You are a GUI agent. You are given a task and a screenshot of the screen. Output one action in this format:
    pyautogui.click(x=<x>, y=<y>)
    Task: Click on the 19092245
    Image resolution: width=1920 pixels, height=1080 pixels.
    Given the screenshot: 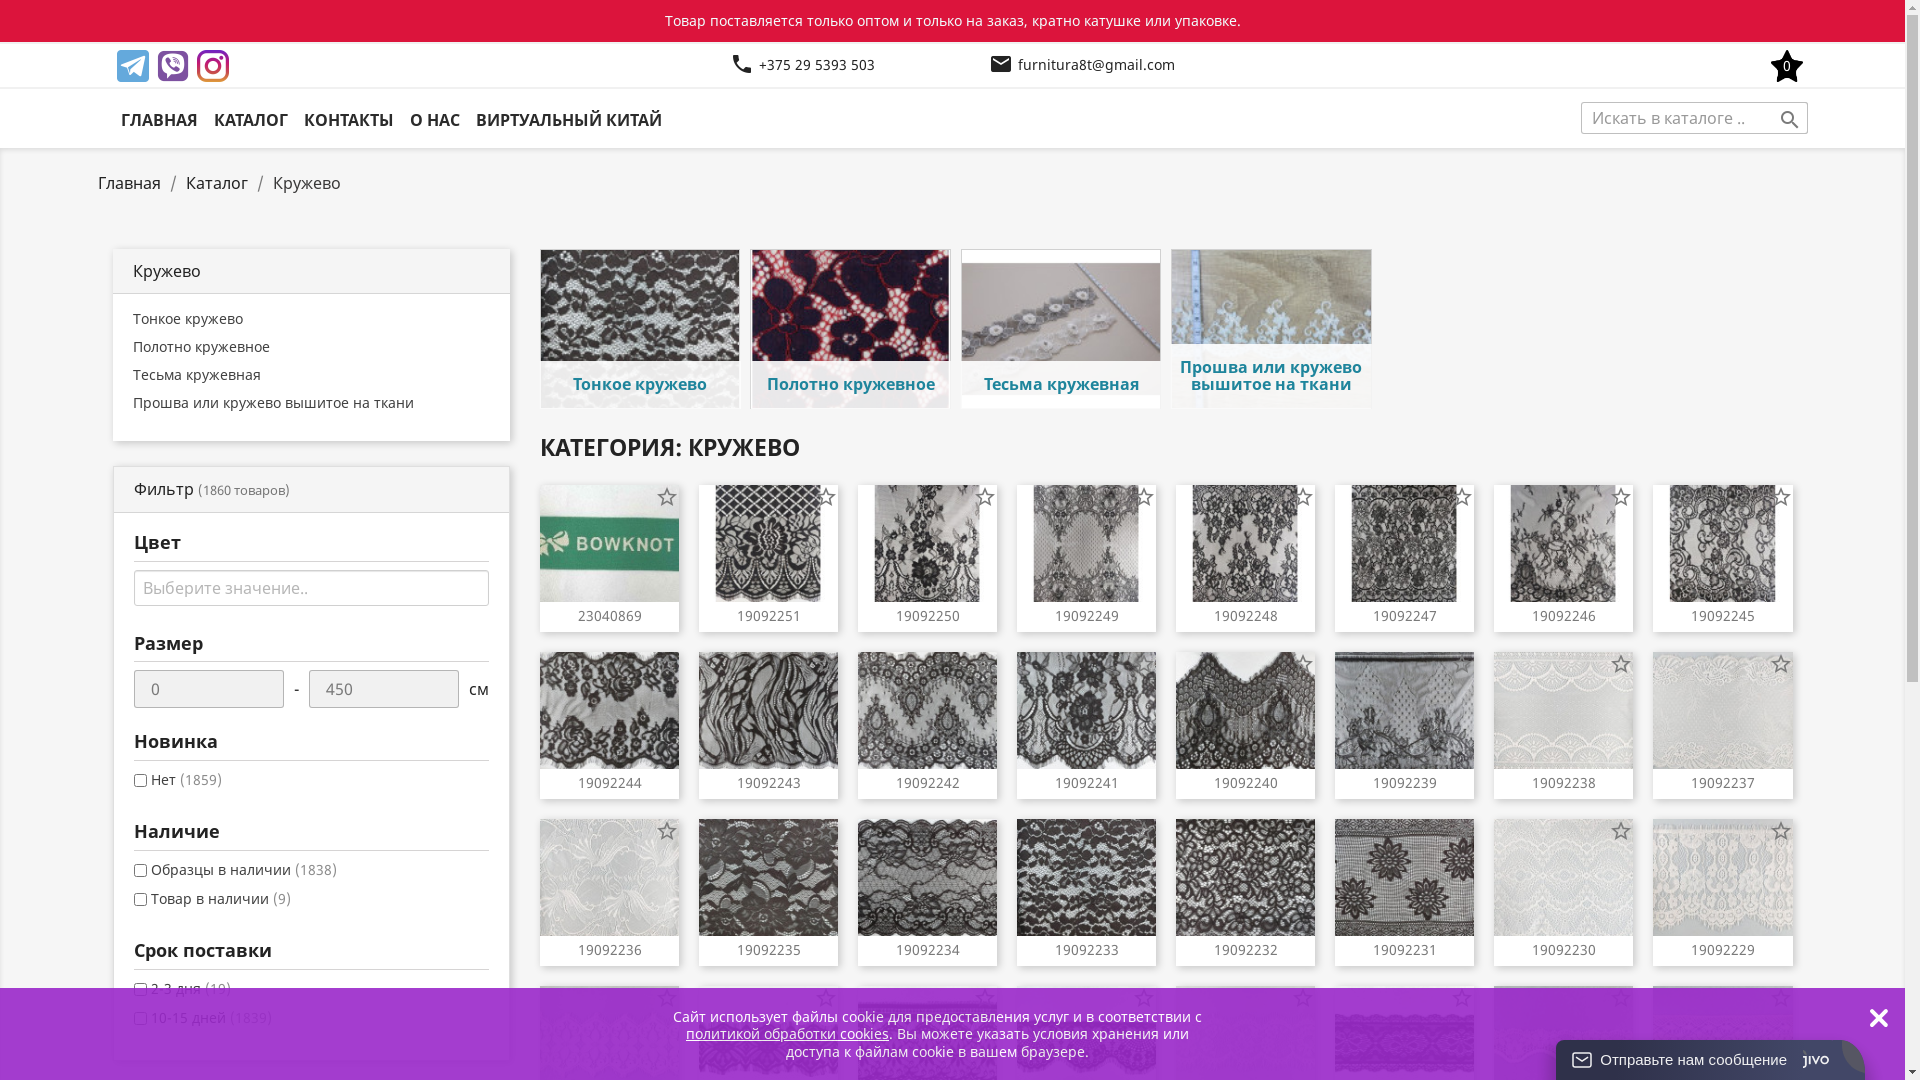 What is the action you would take?
    pyautogui.click(x=1722, y=616)
    